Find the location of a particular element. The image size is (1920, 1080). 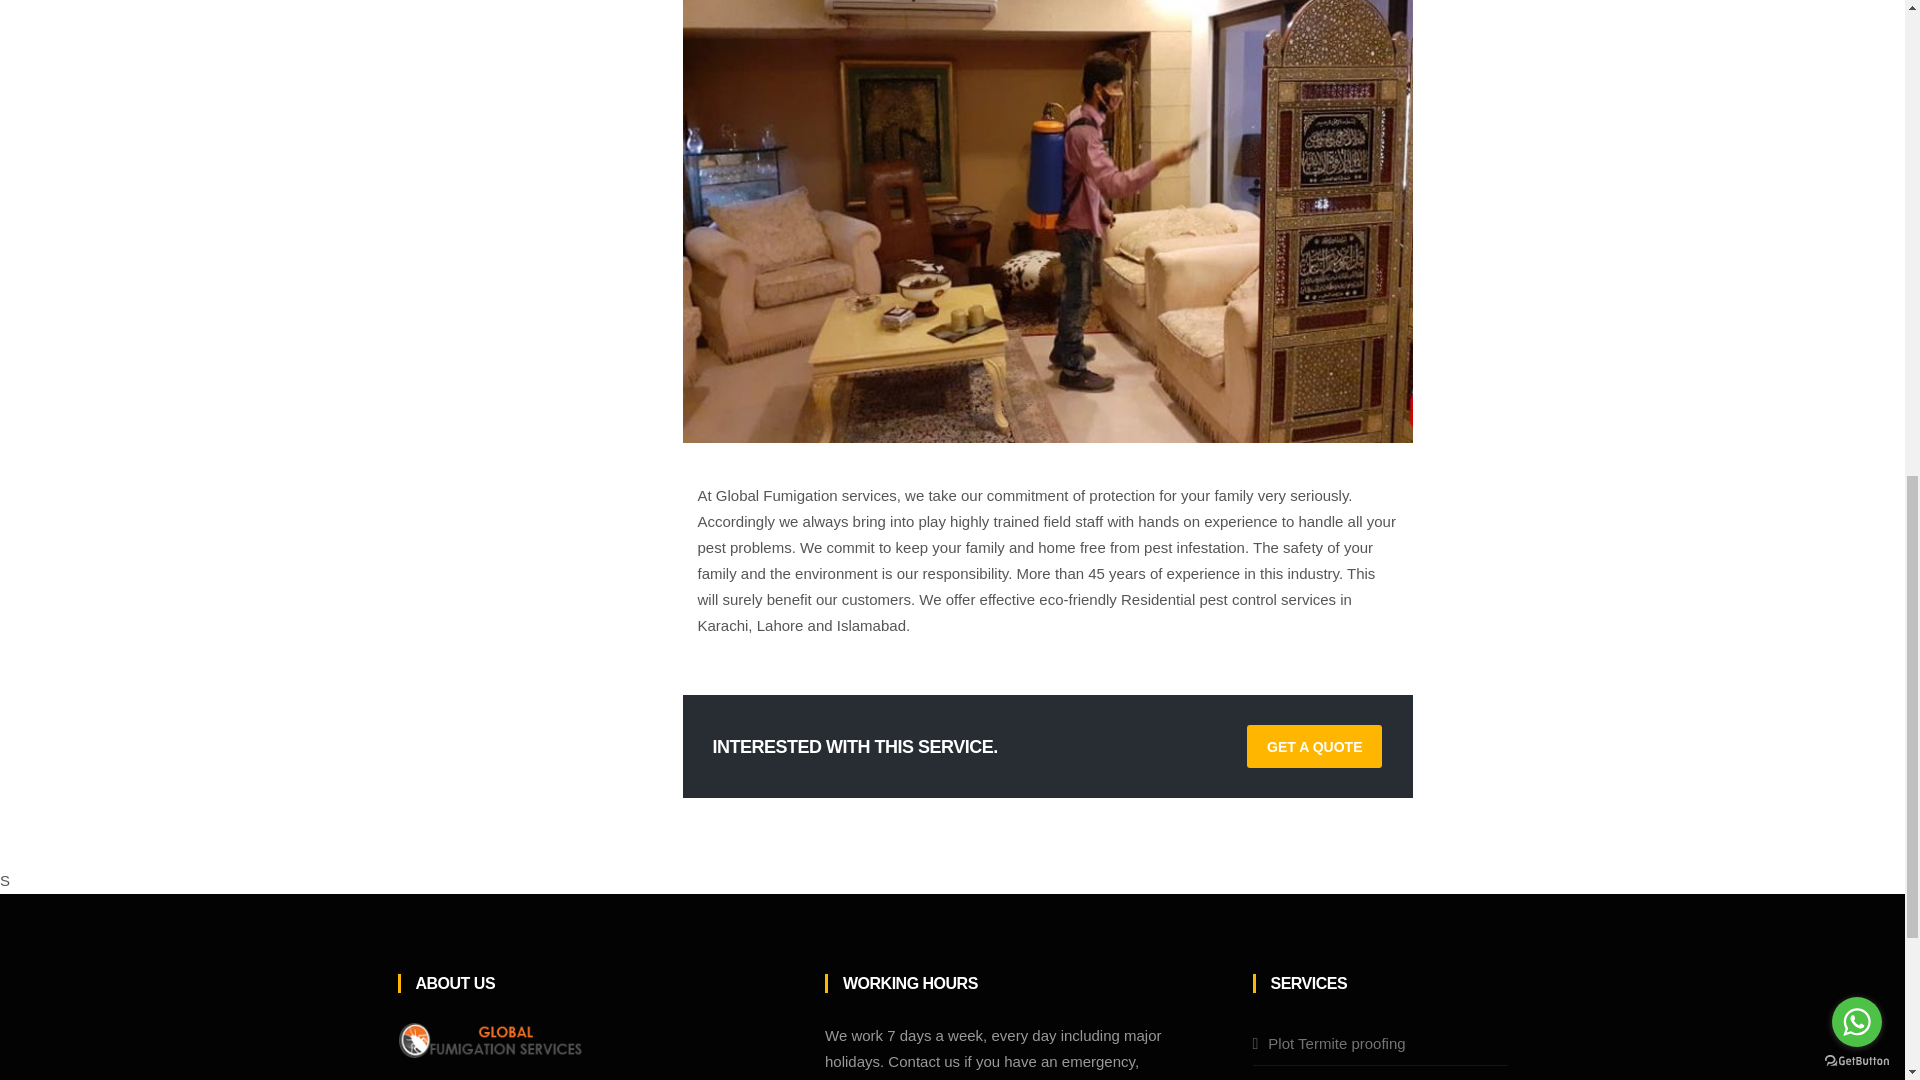

Plot Termite proofing is located at coordinates (1336, 1042).